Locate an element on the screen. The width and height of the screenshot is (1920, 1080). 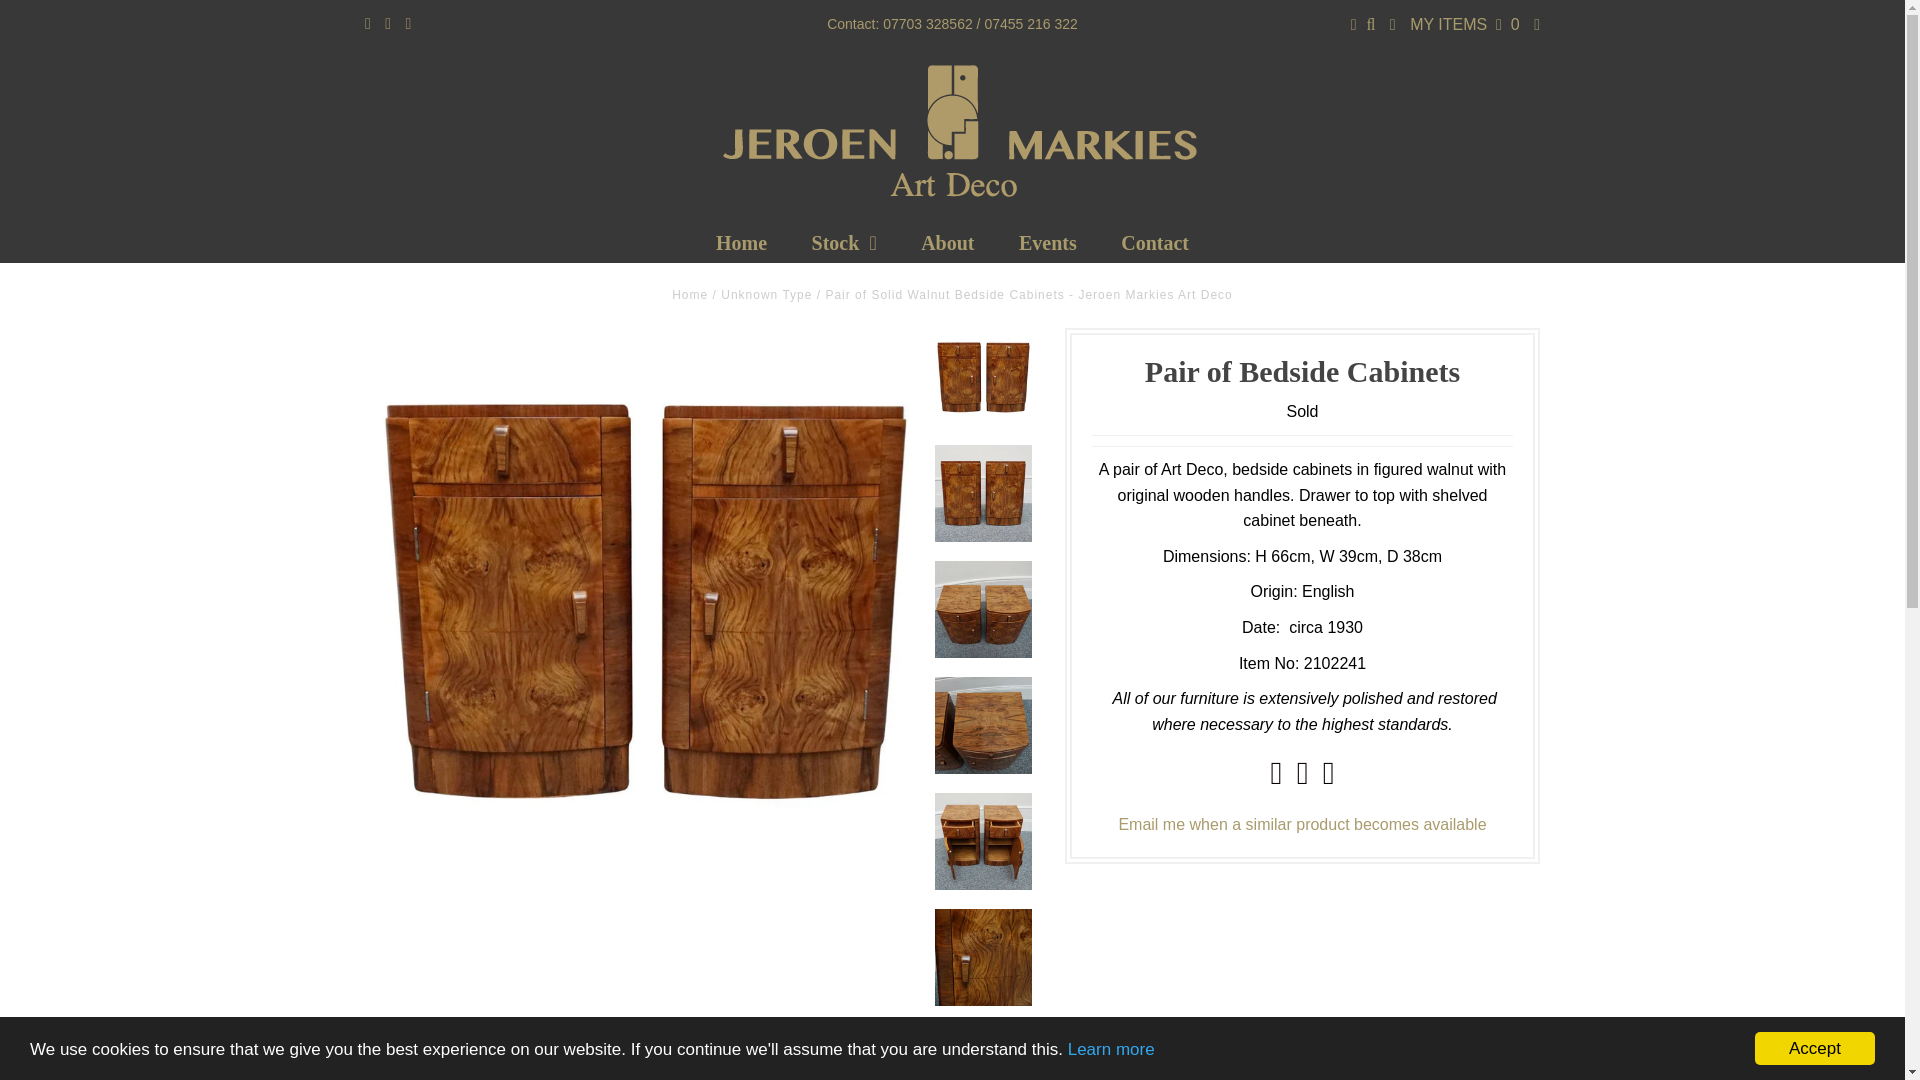
Home is located at coordinates (741, 242).